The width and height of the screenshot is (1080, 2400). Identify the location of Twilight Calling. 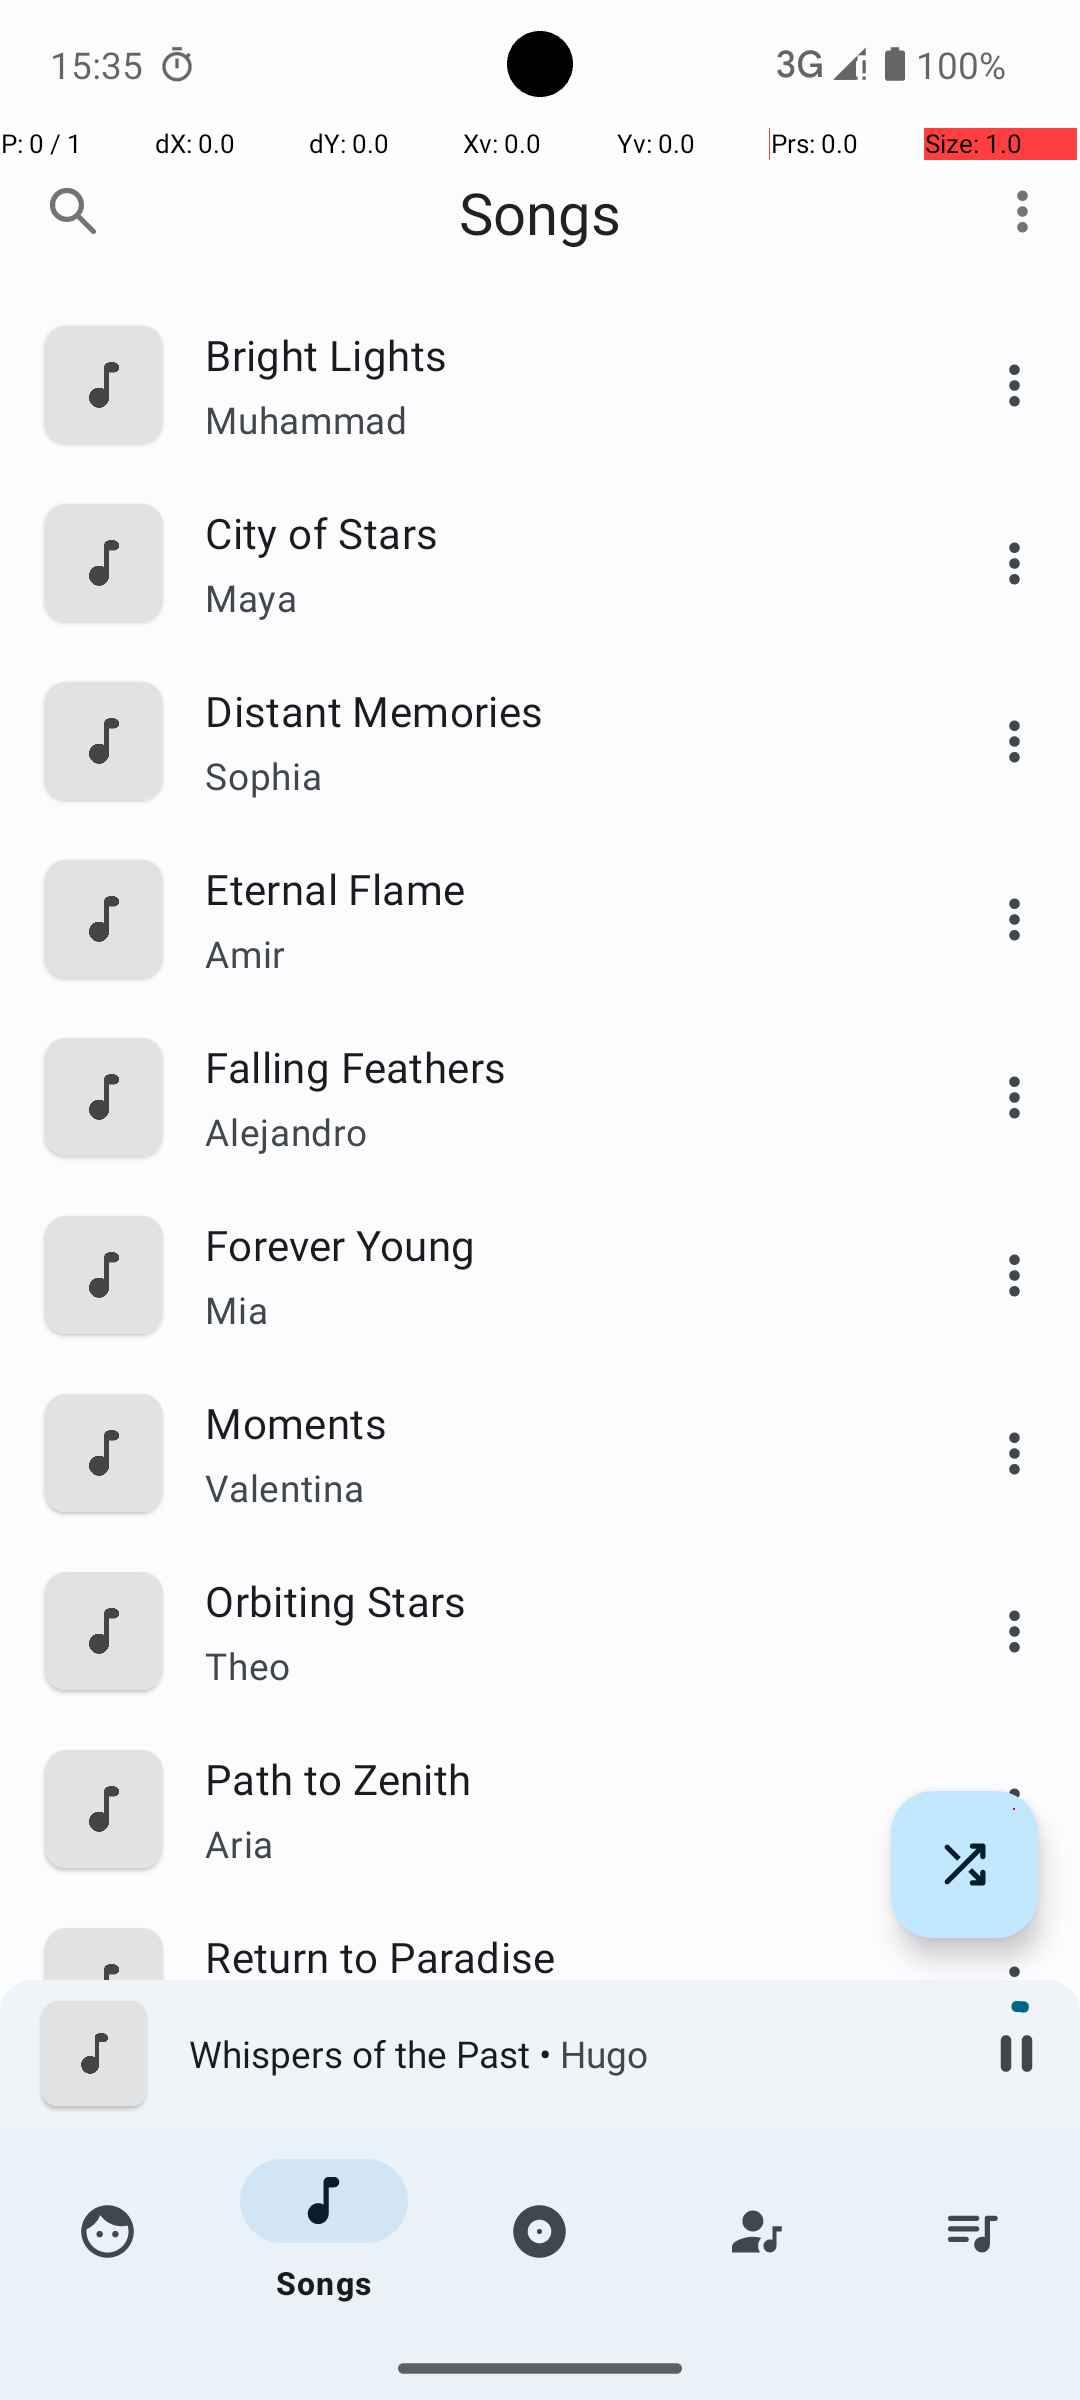
(557, 2312).